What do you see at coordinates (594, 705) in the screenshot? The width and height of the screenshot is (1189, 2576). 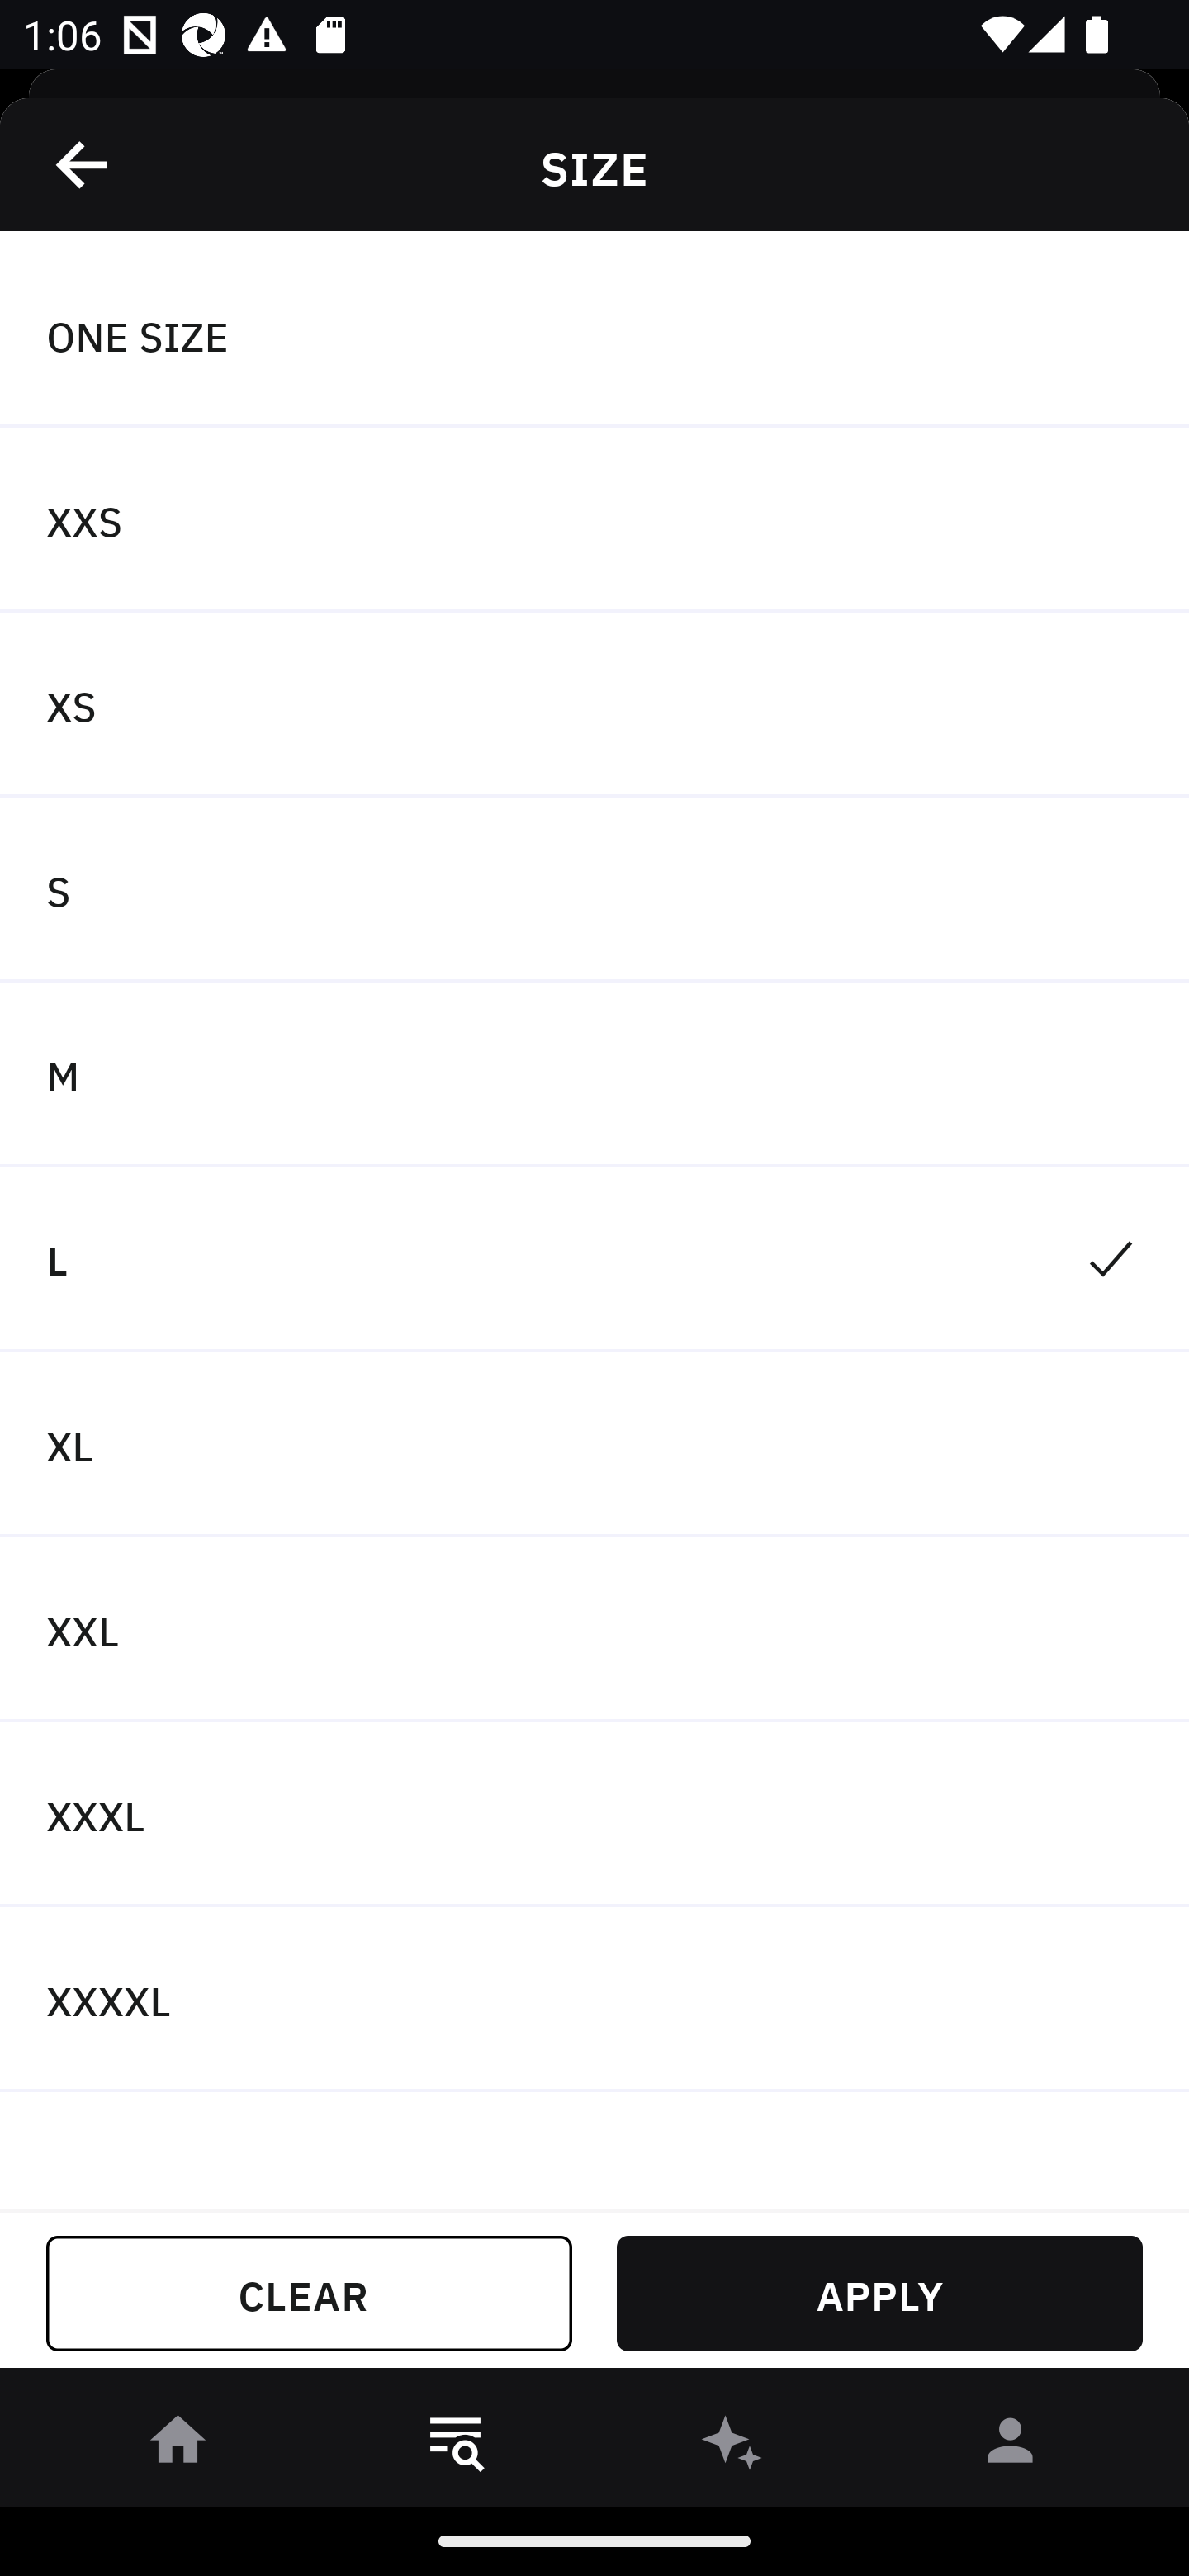 I see `XS` at bounding box center [594, 705].